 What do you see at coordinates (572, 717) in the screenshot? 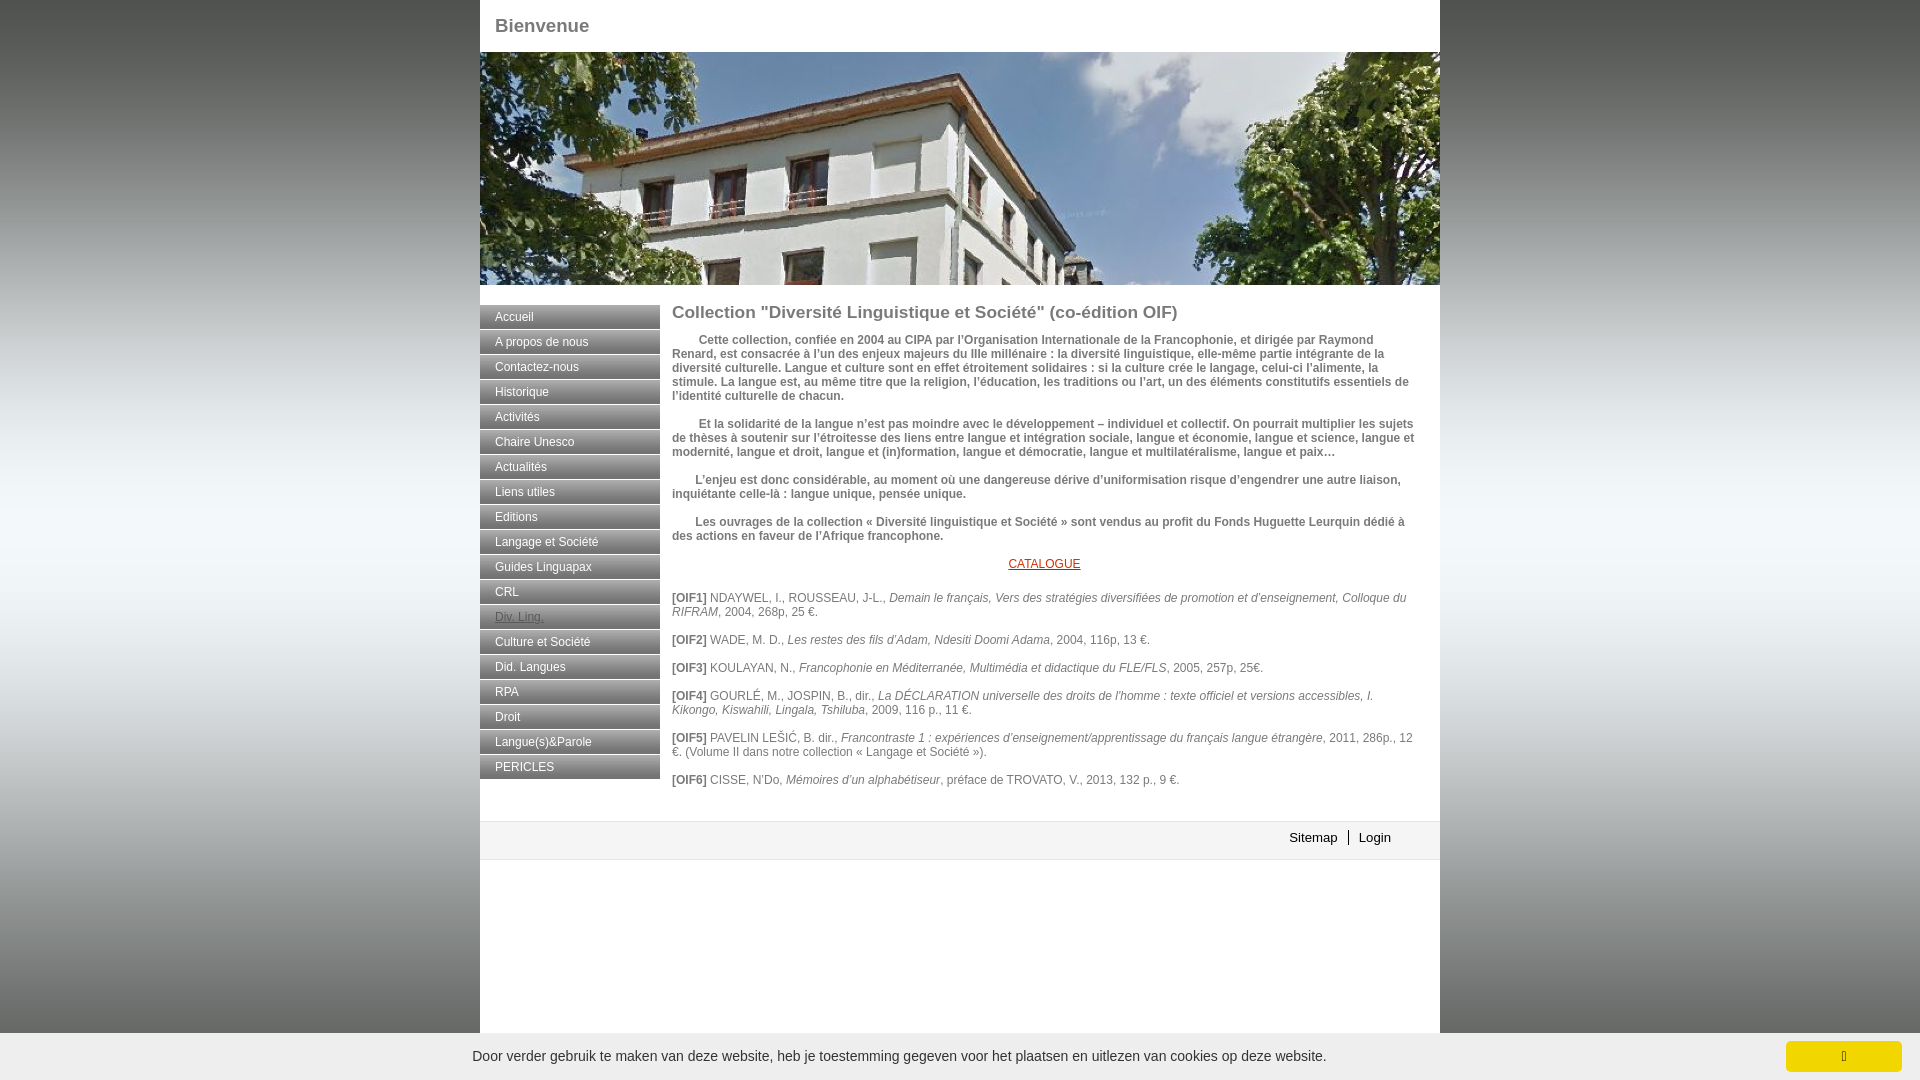
I see `Droit` at bounding box center [572, 717].